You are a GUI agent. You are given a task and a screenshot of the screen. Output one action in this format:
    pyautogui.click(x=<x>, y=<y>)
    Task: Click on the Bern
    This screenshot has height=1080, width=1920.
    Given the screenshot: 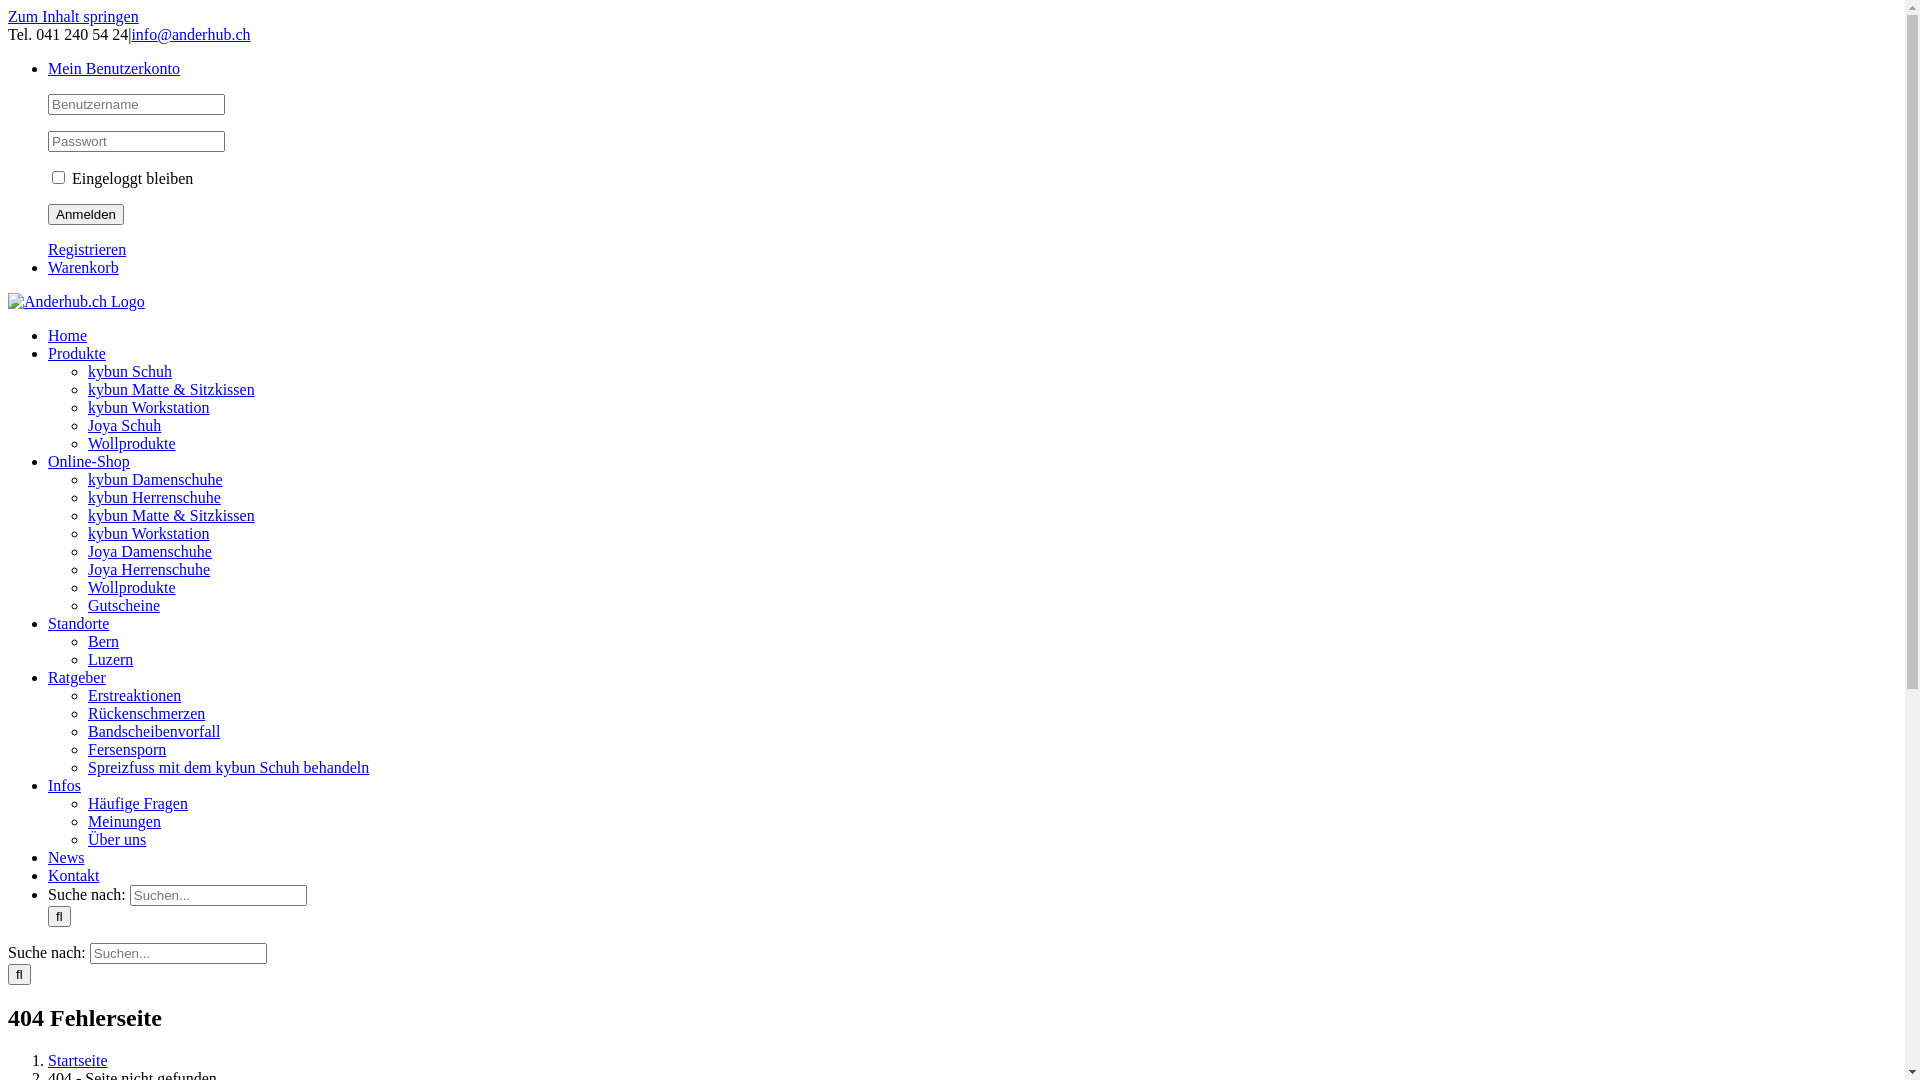 What is the action you would take?
    pyautogui.click(x=104, y=642)
    